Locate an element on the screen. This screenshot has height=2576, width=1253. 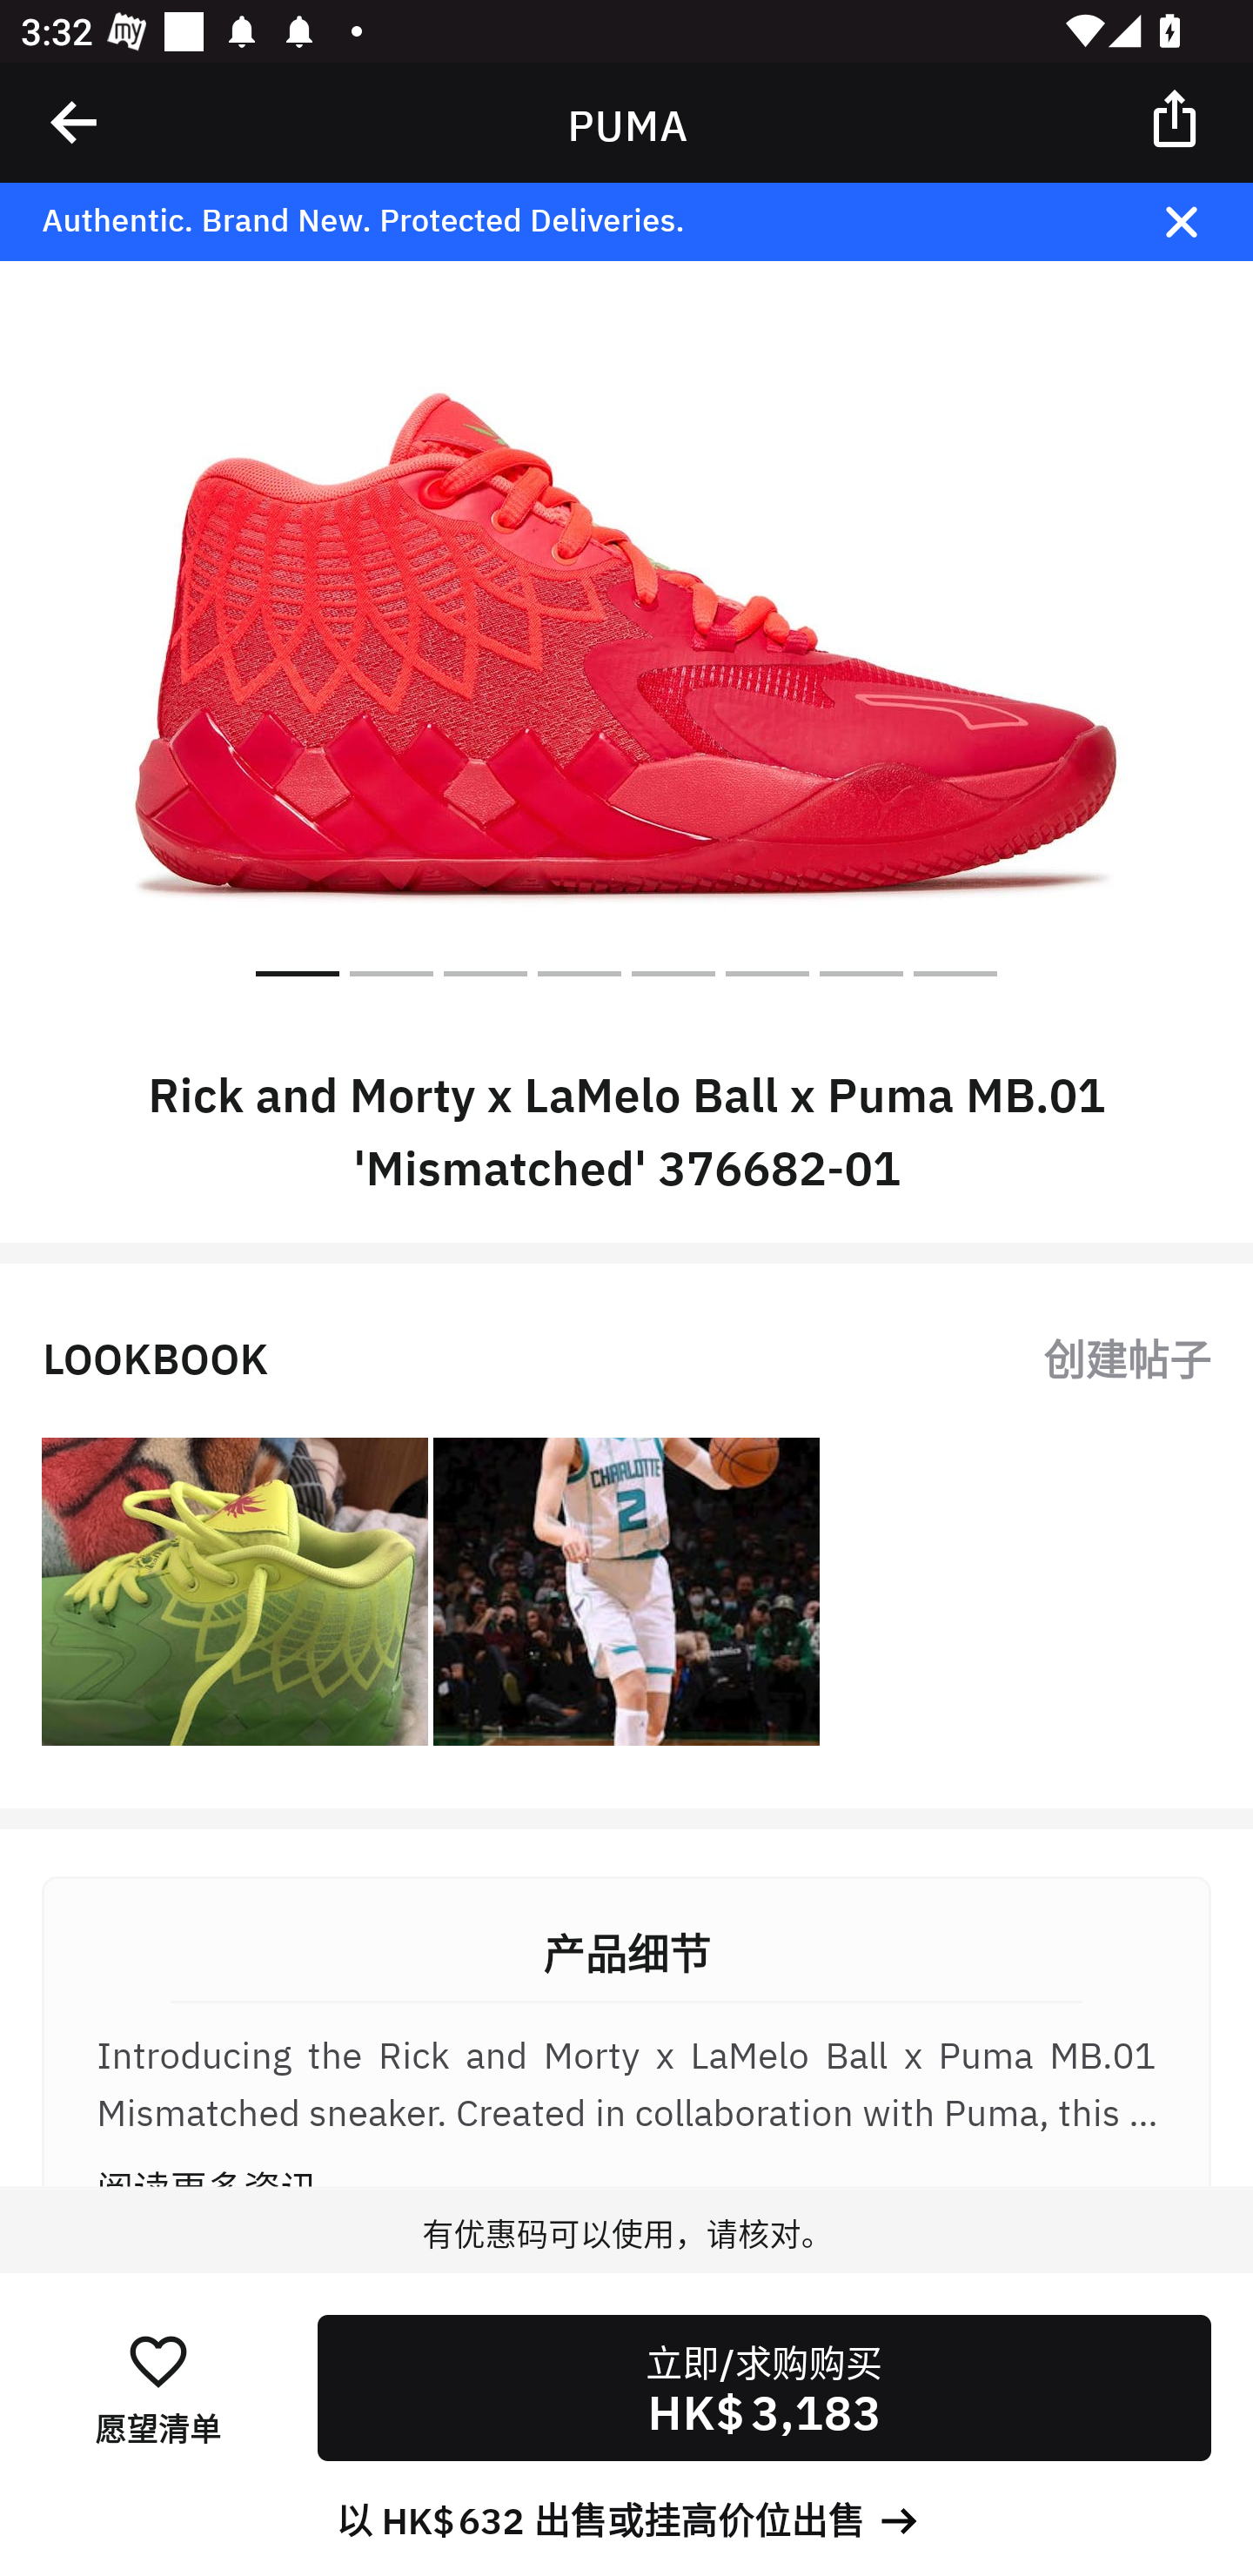
以 HK$ 632 出售或挂高价位出售 is located at coordinates (626, 2518).